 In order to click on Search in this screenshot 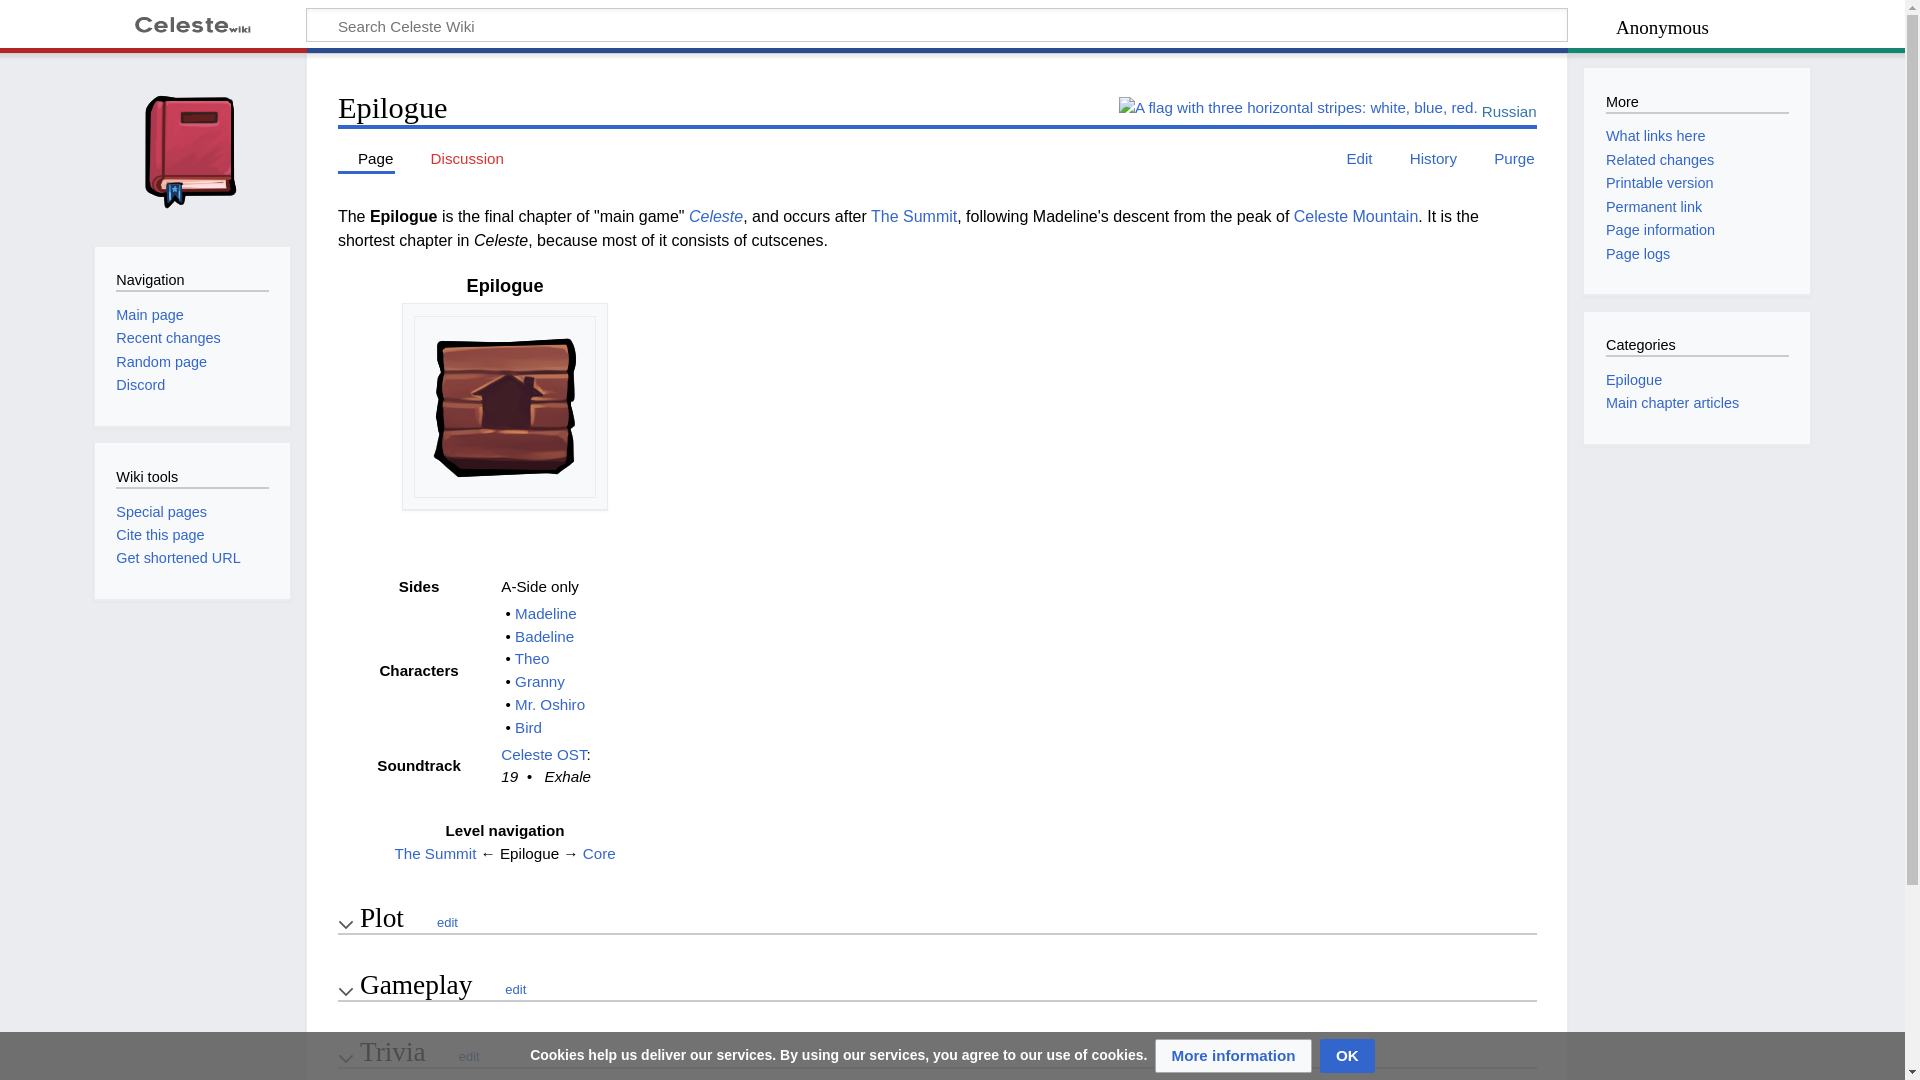, I will do `click(1524, 28)`.